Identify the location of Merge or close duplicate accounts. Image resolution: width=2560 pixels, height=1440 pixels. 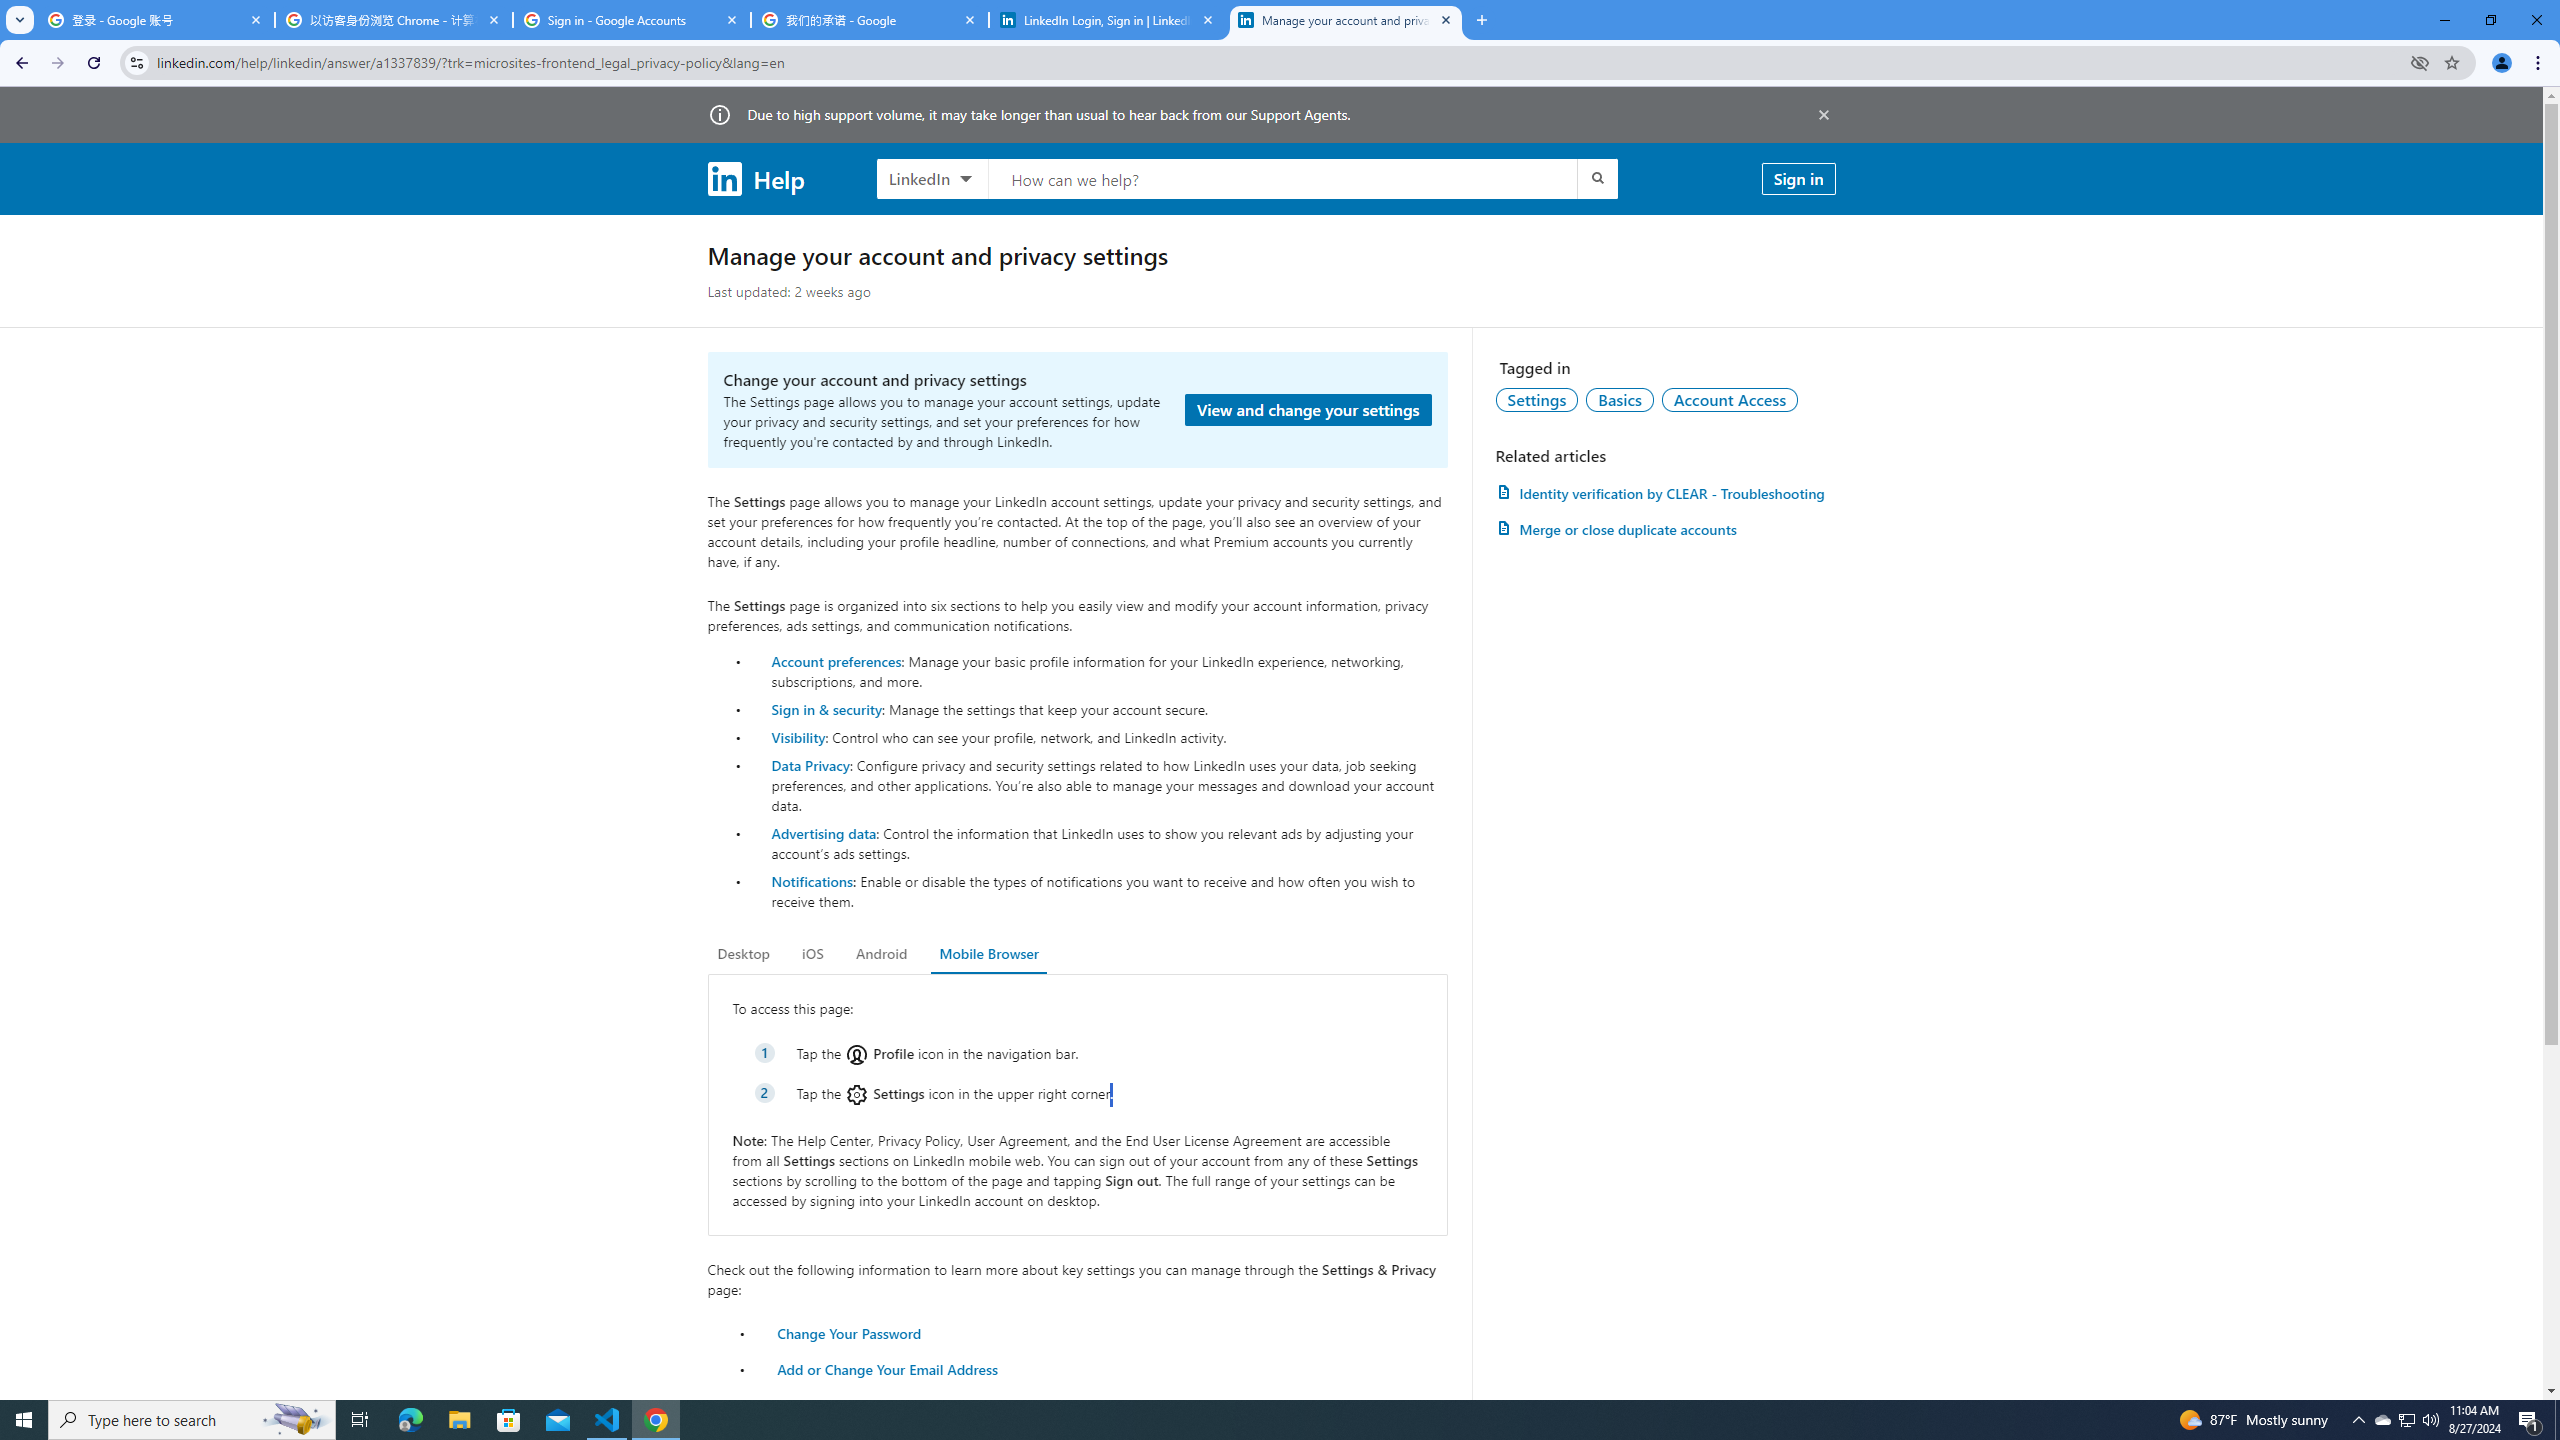
(1665, 529).